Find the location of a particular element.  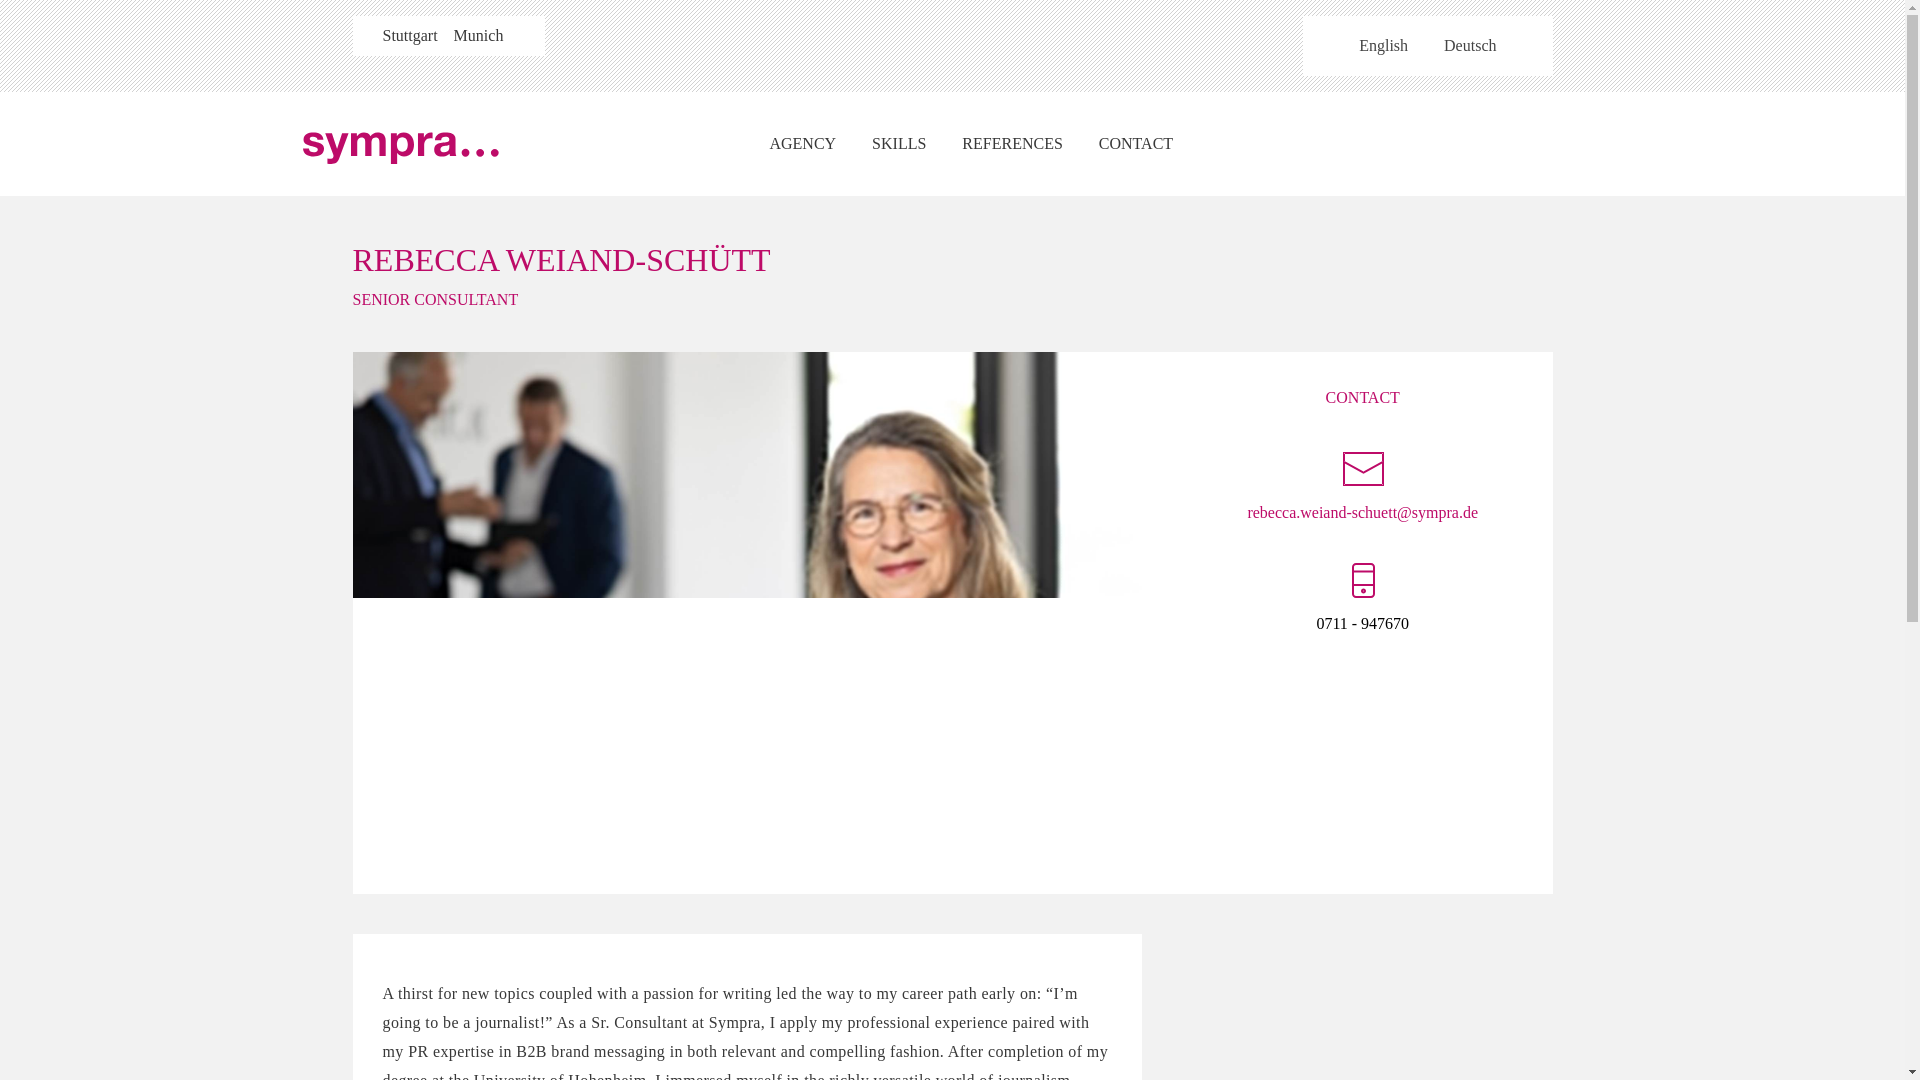

Stuttgart is located at coordinates (410, 36).